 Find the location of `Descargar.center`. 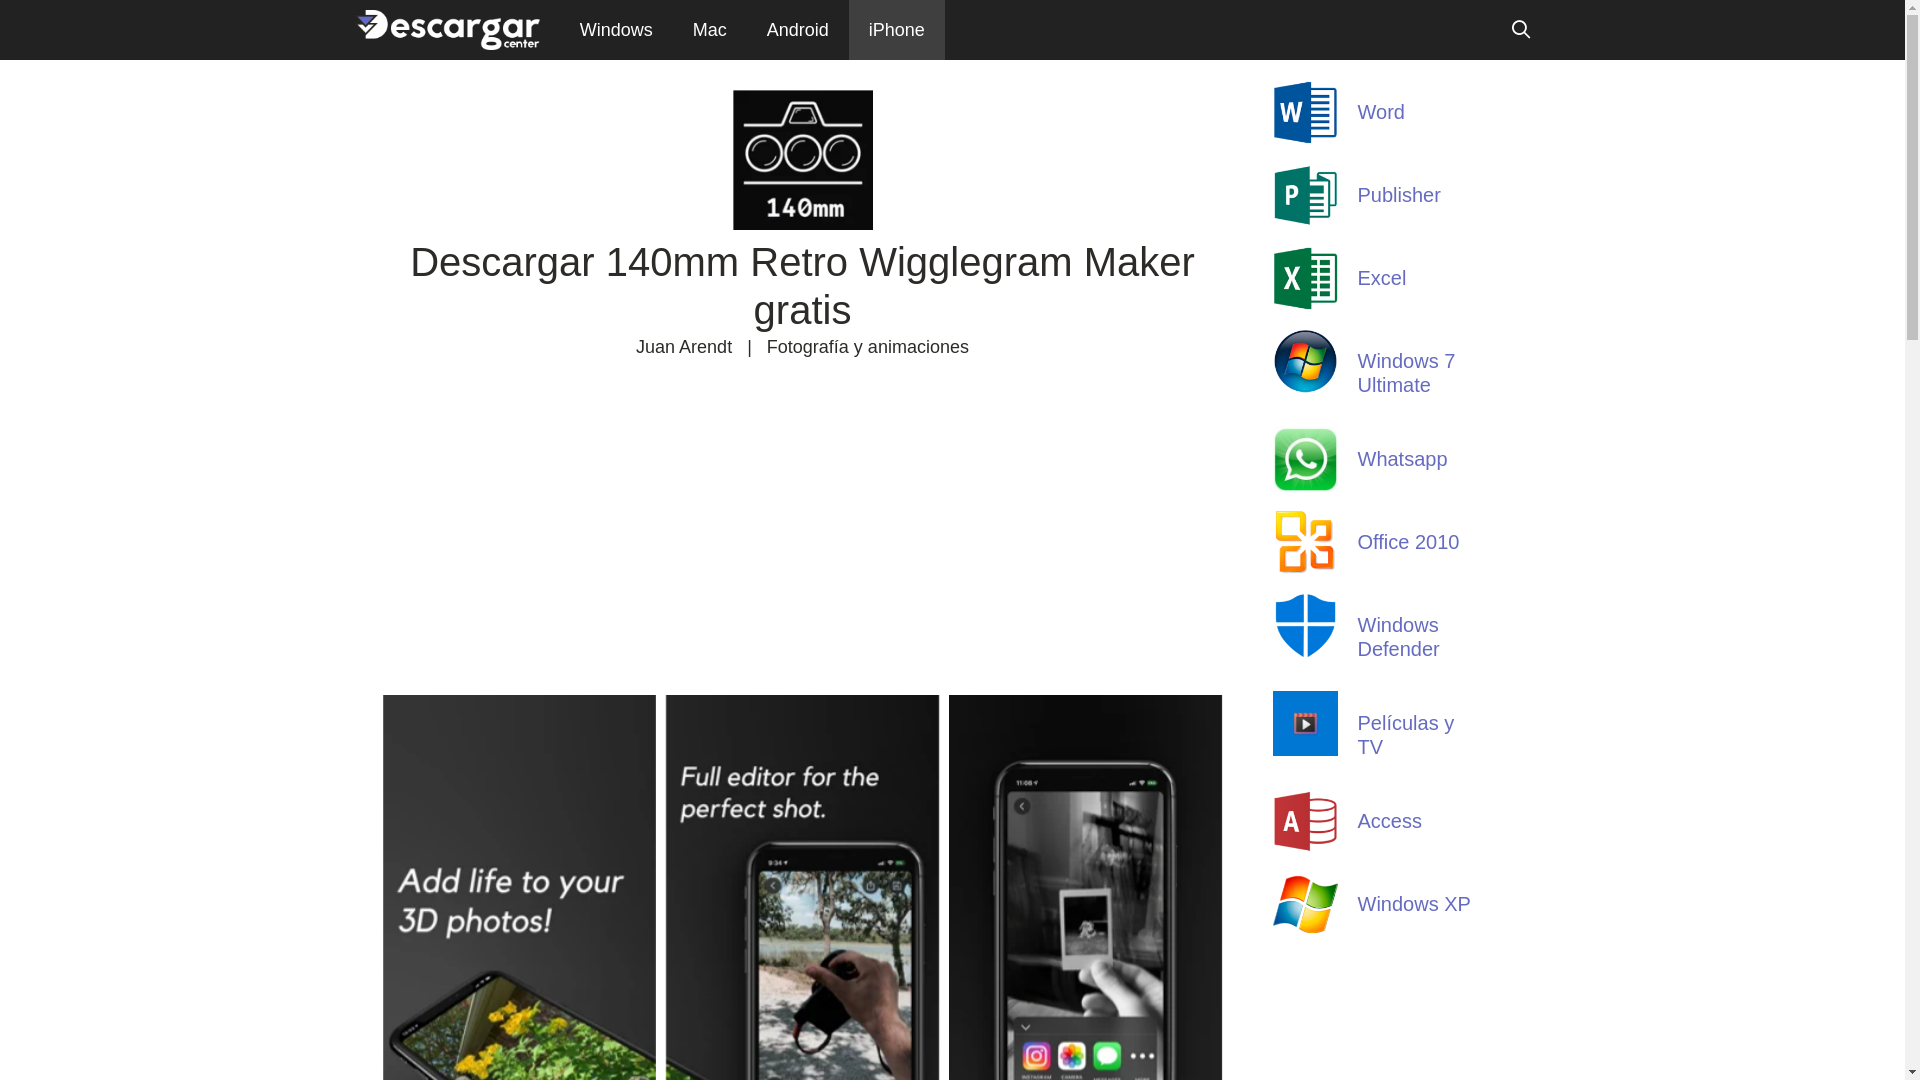

Descargar.center is located at coordinates (450, 30).